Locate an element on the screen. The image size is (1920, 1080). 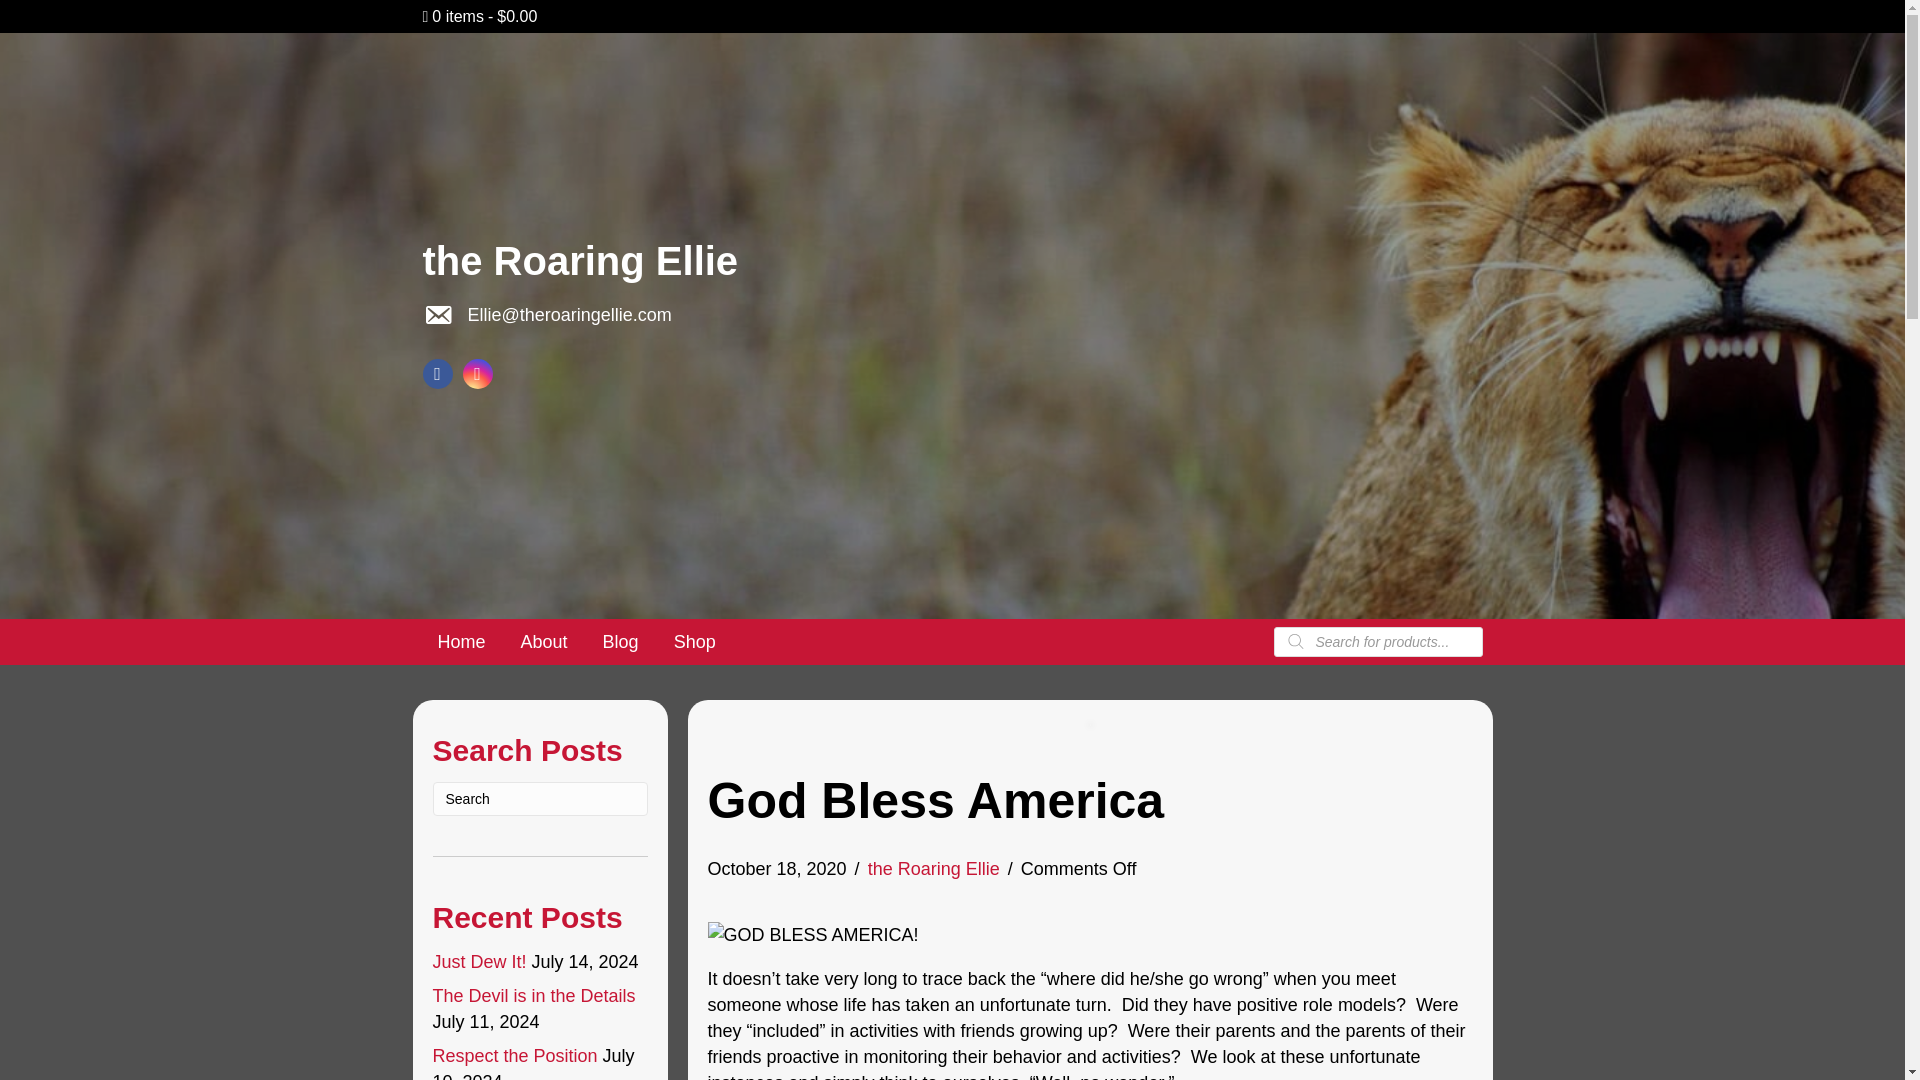
Type and press Enter to search. is located at coordinates (540, 798).